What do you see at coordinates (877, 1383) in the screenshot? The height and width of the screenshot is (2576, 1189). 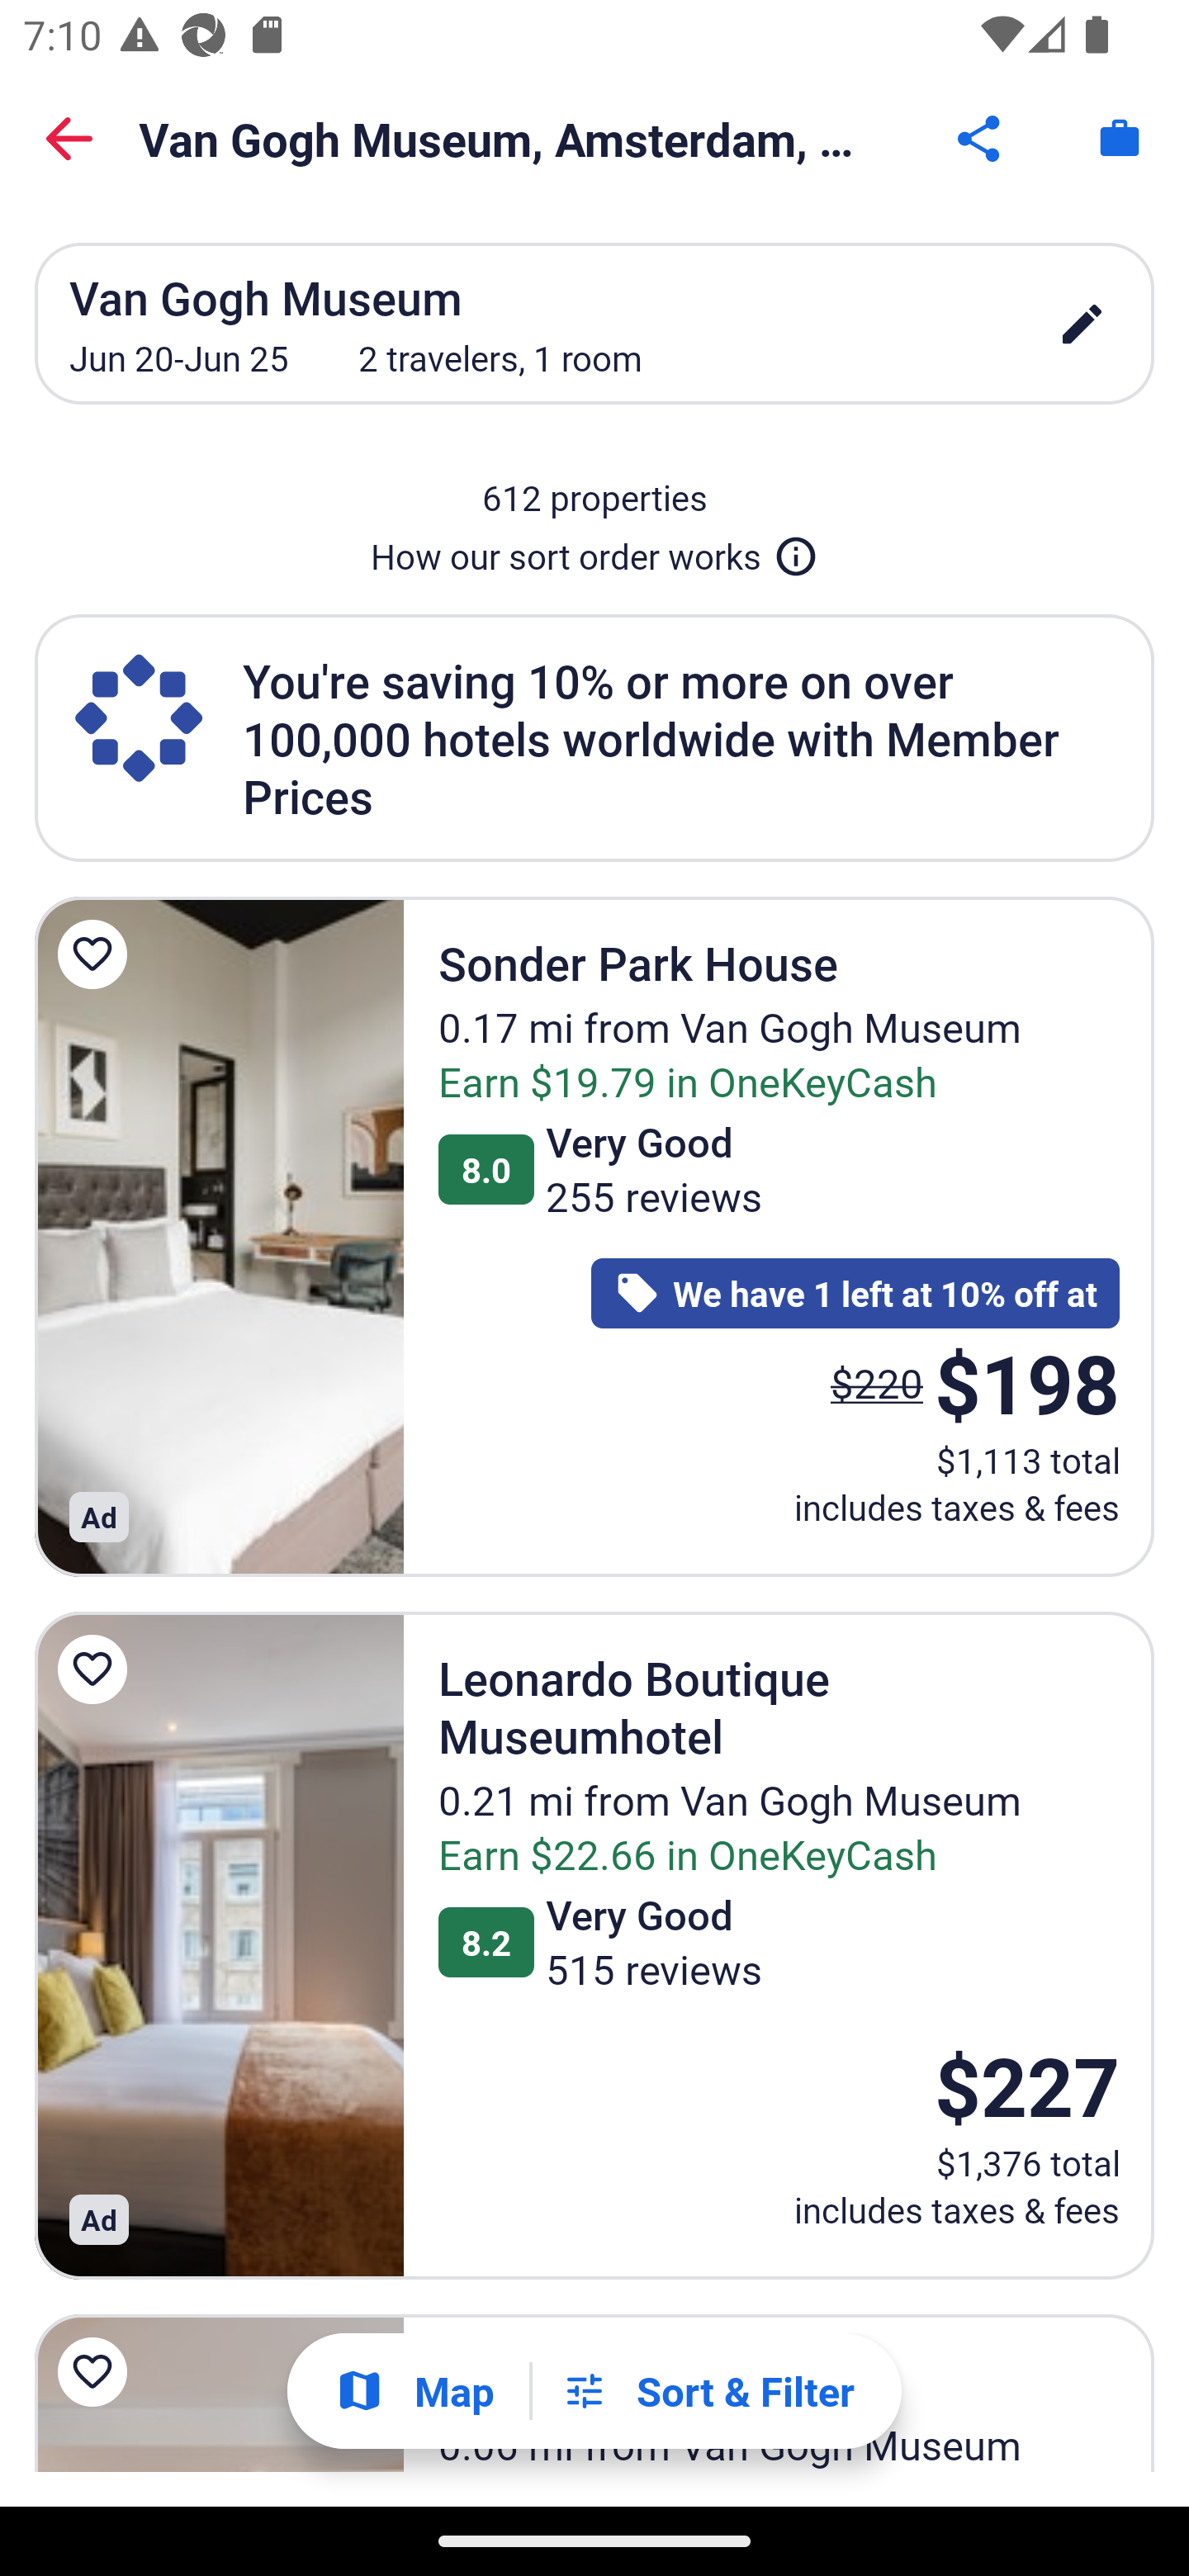 I see `$220 The price was $220` at bounding box center [877, 1383].